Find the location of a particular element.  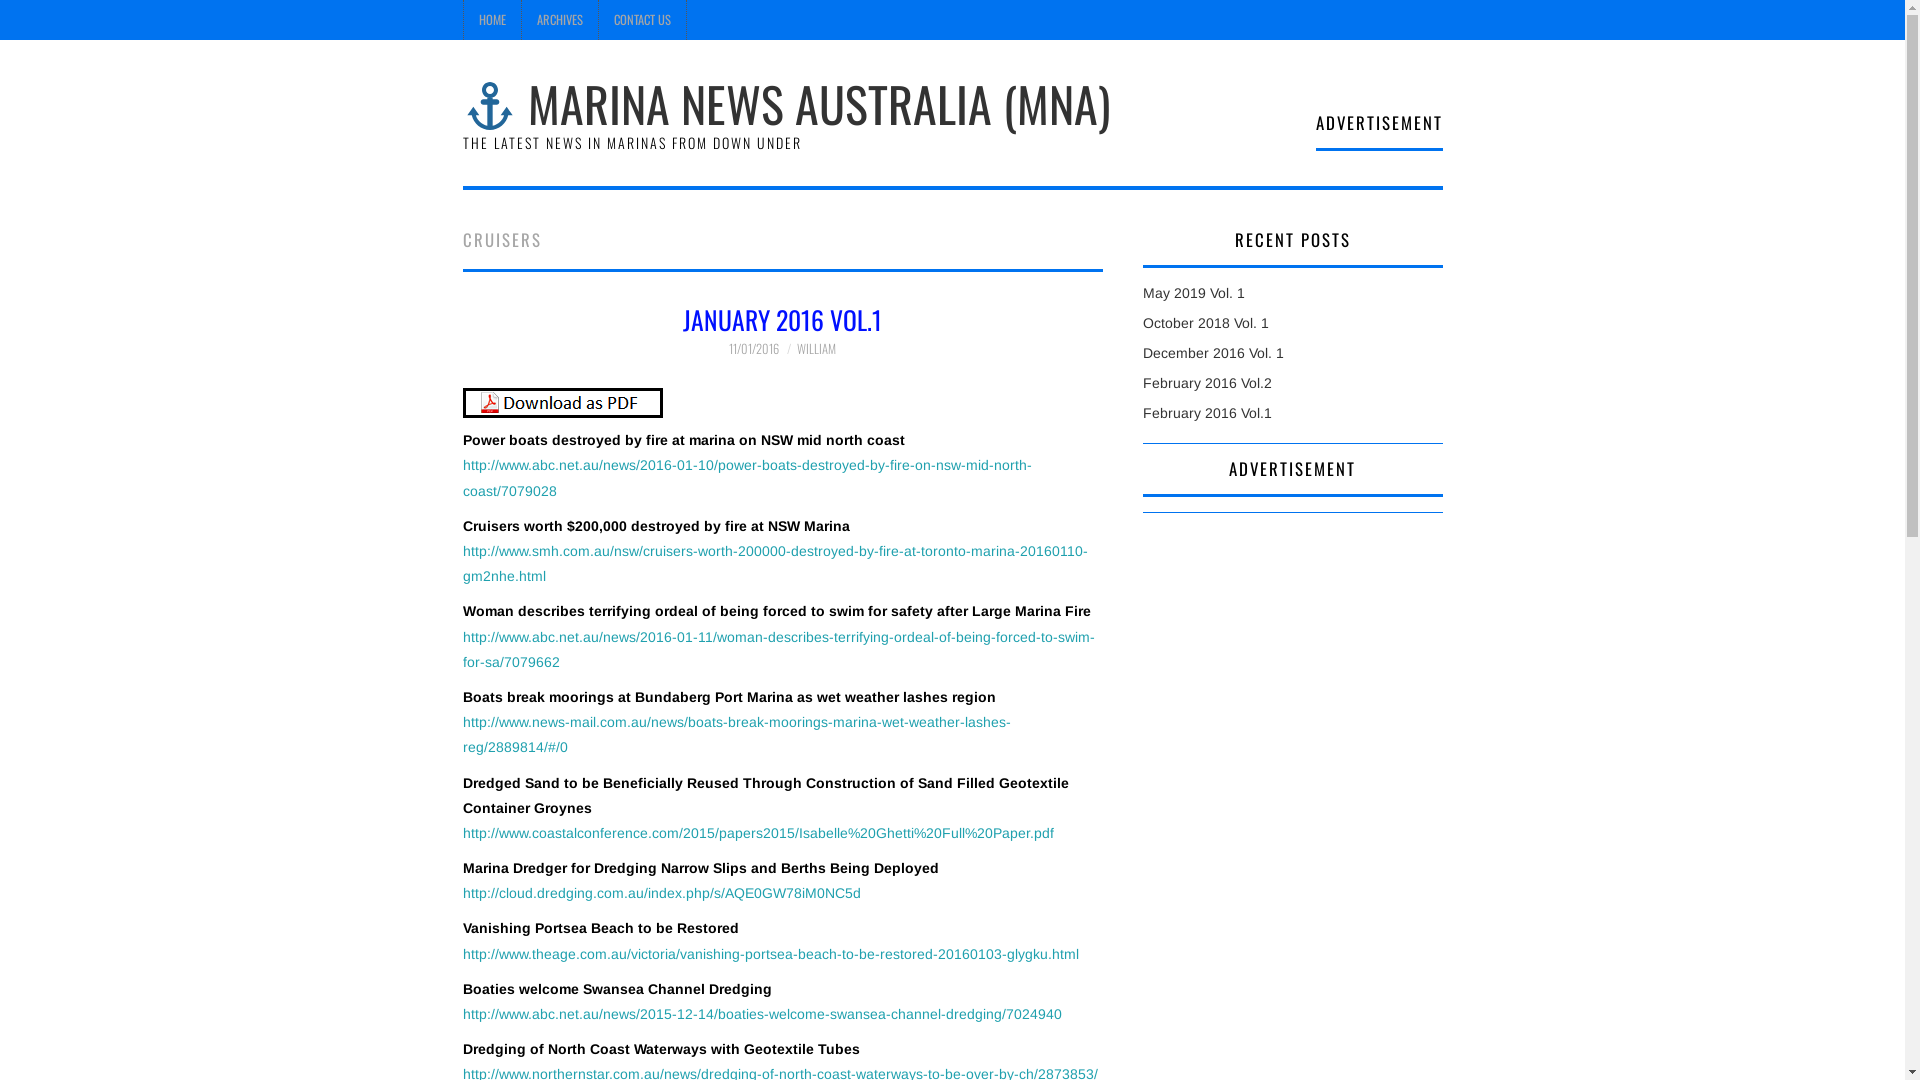

11/01/2016 is located at coordinates (754, 348).